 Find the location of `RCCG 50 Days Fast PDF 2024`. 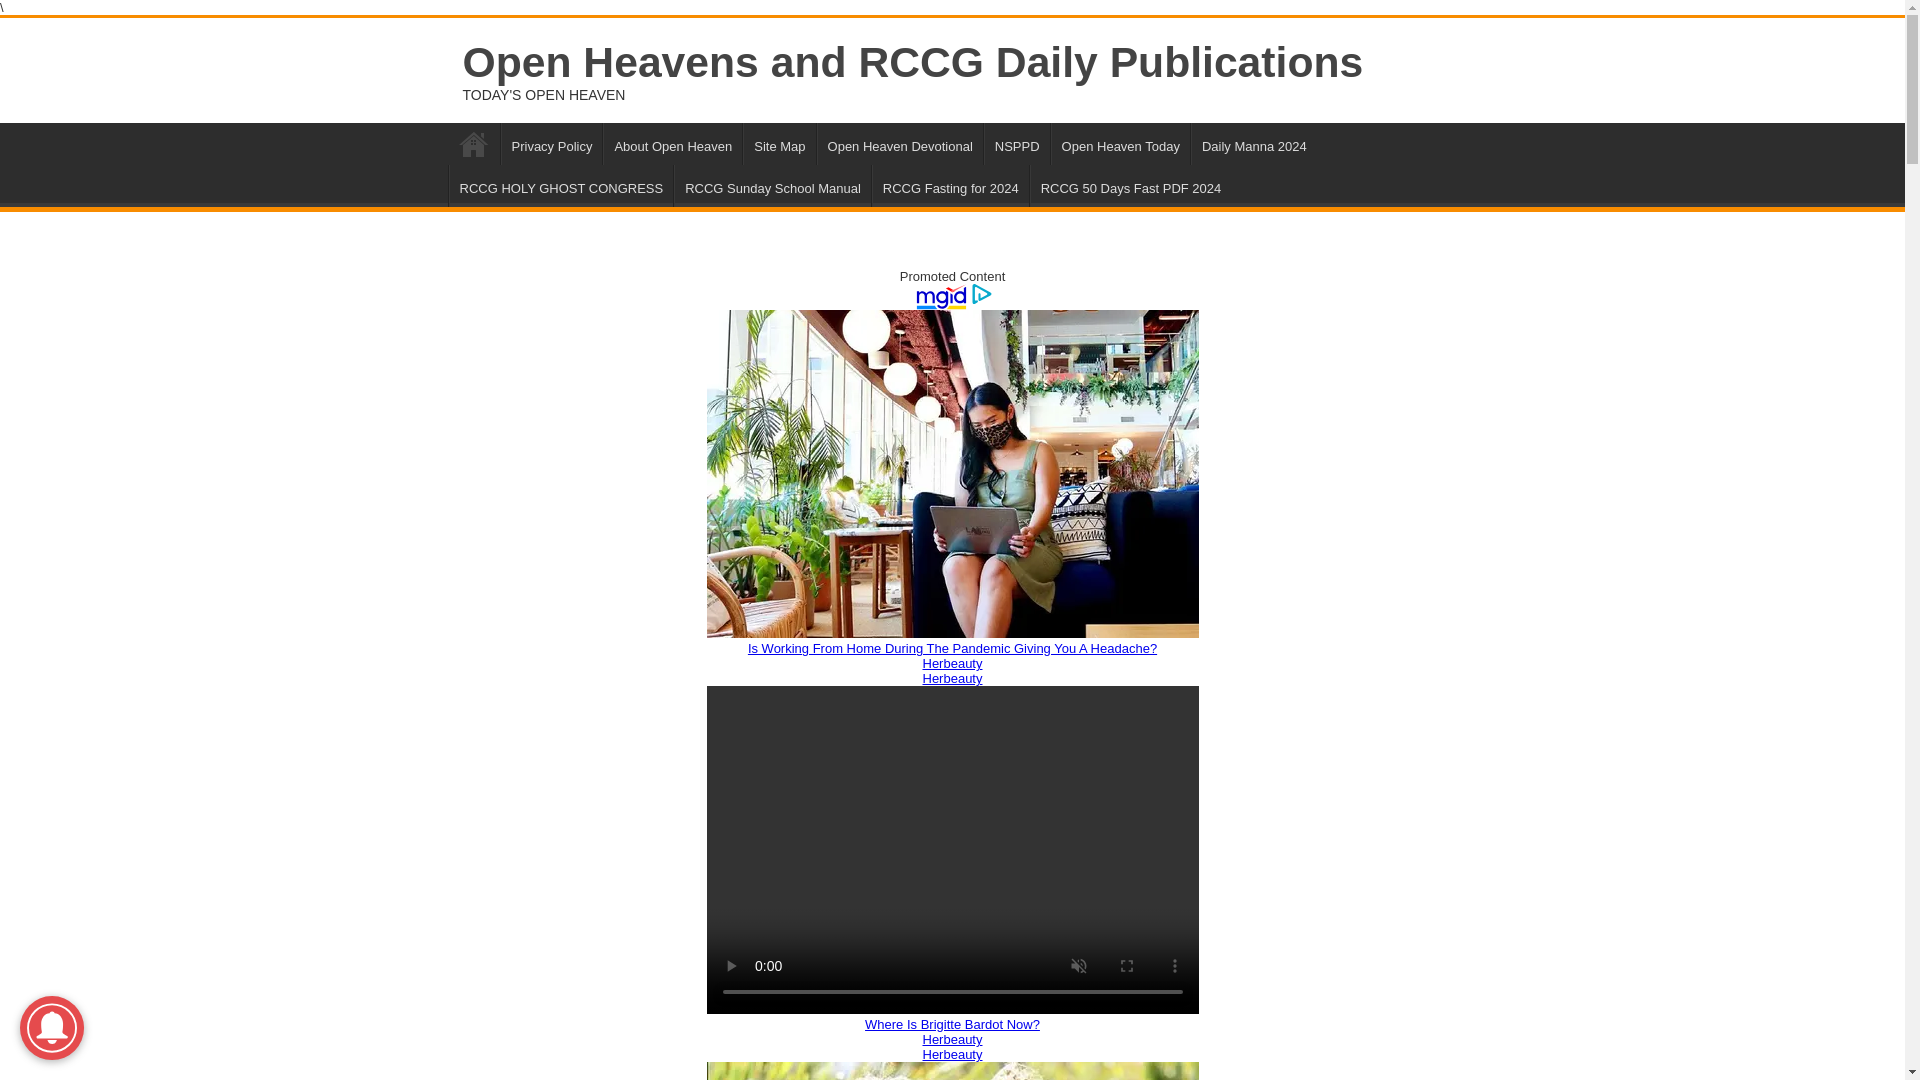

RCCG 50 Days Fast PDF 2024 is located at coordinates (1130, 186).